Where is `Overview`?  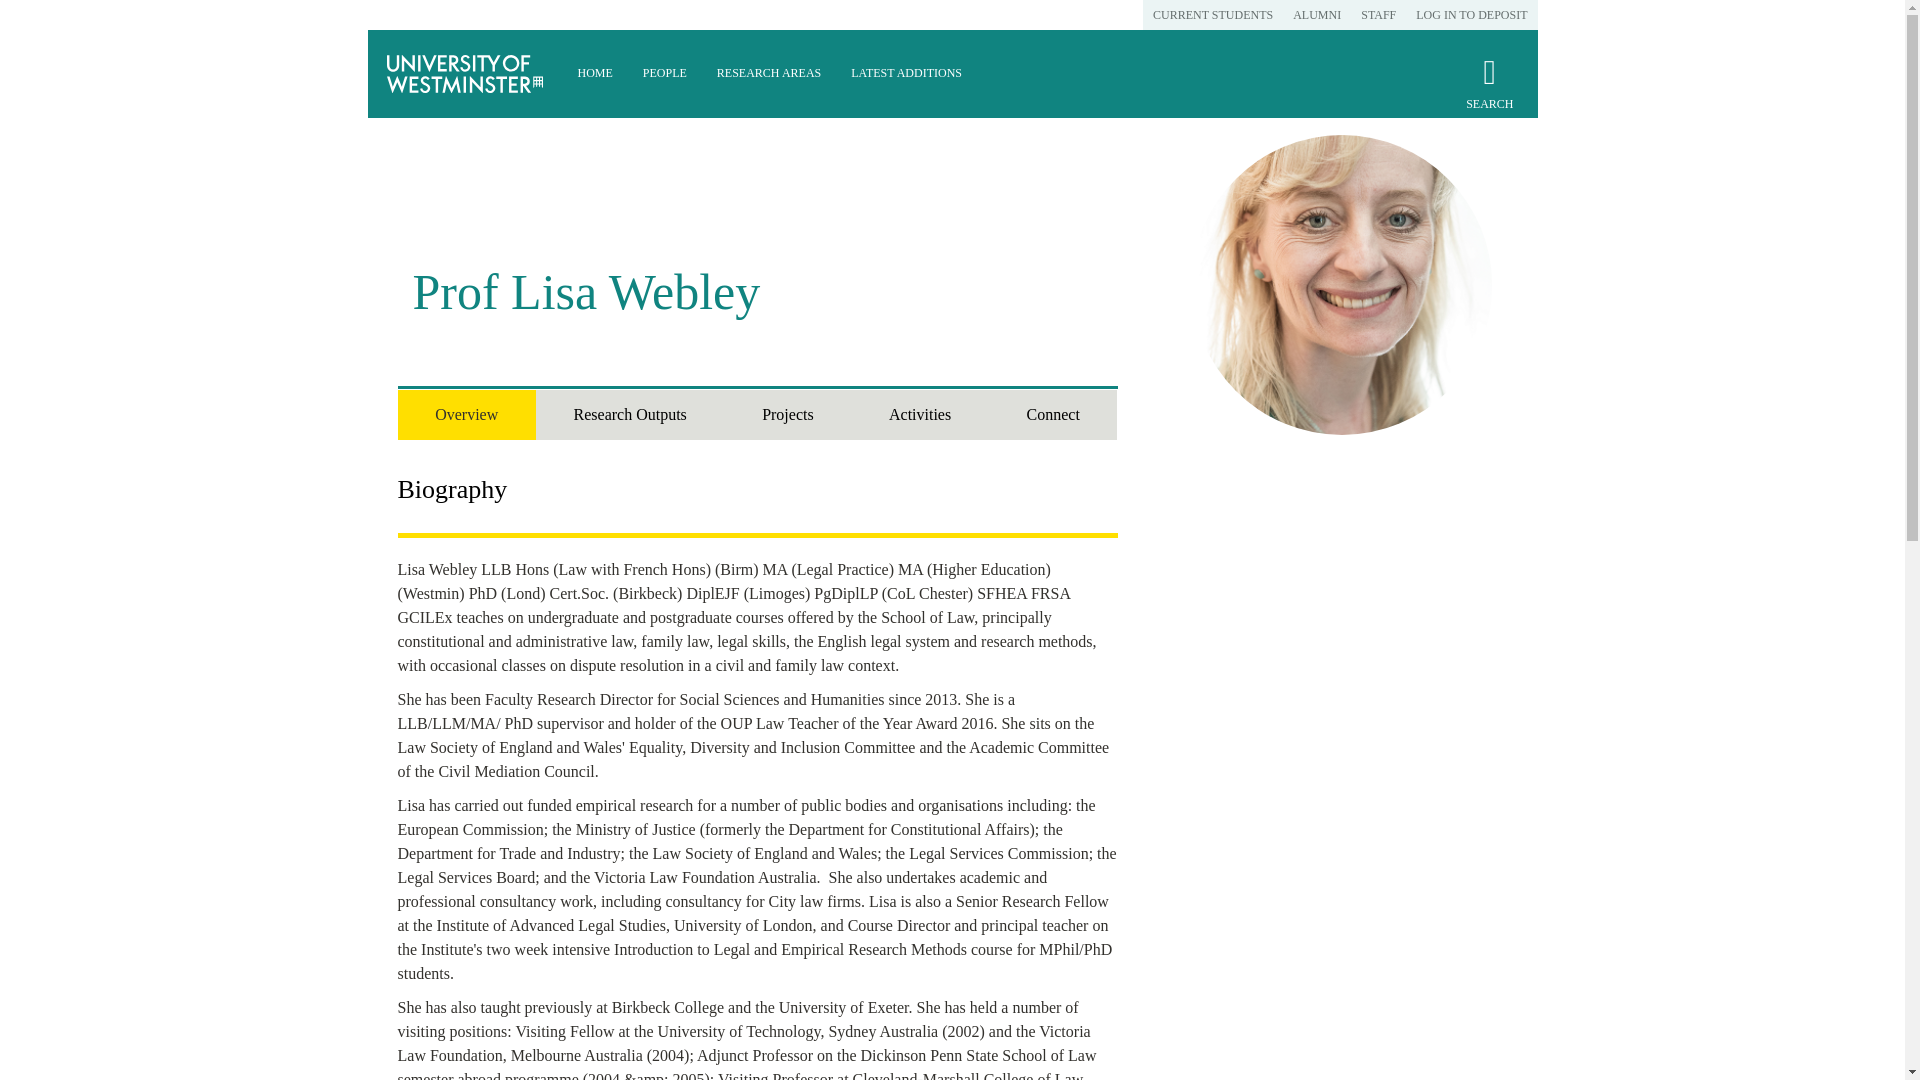 Overview is located at coordinates (466, 414).